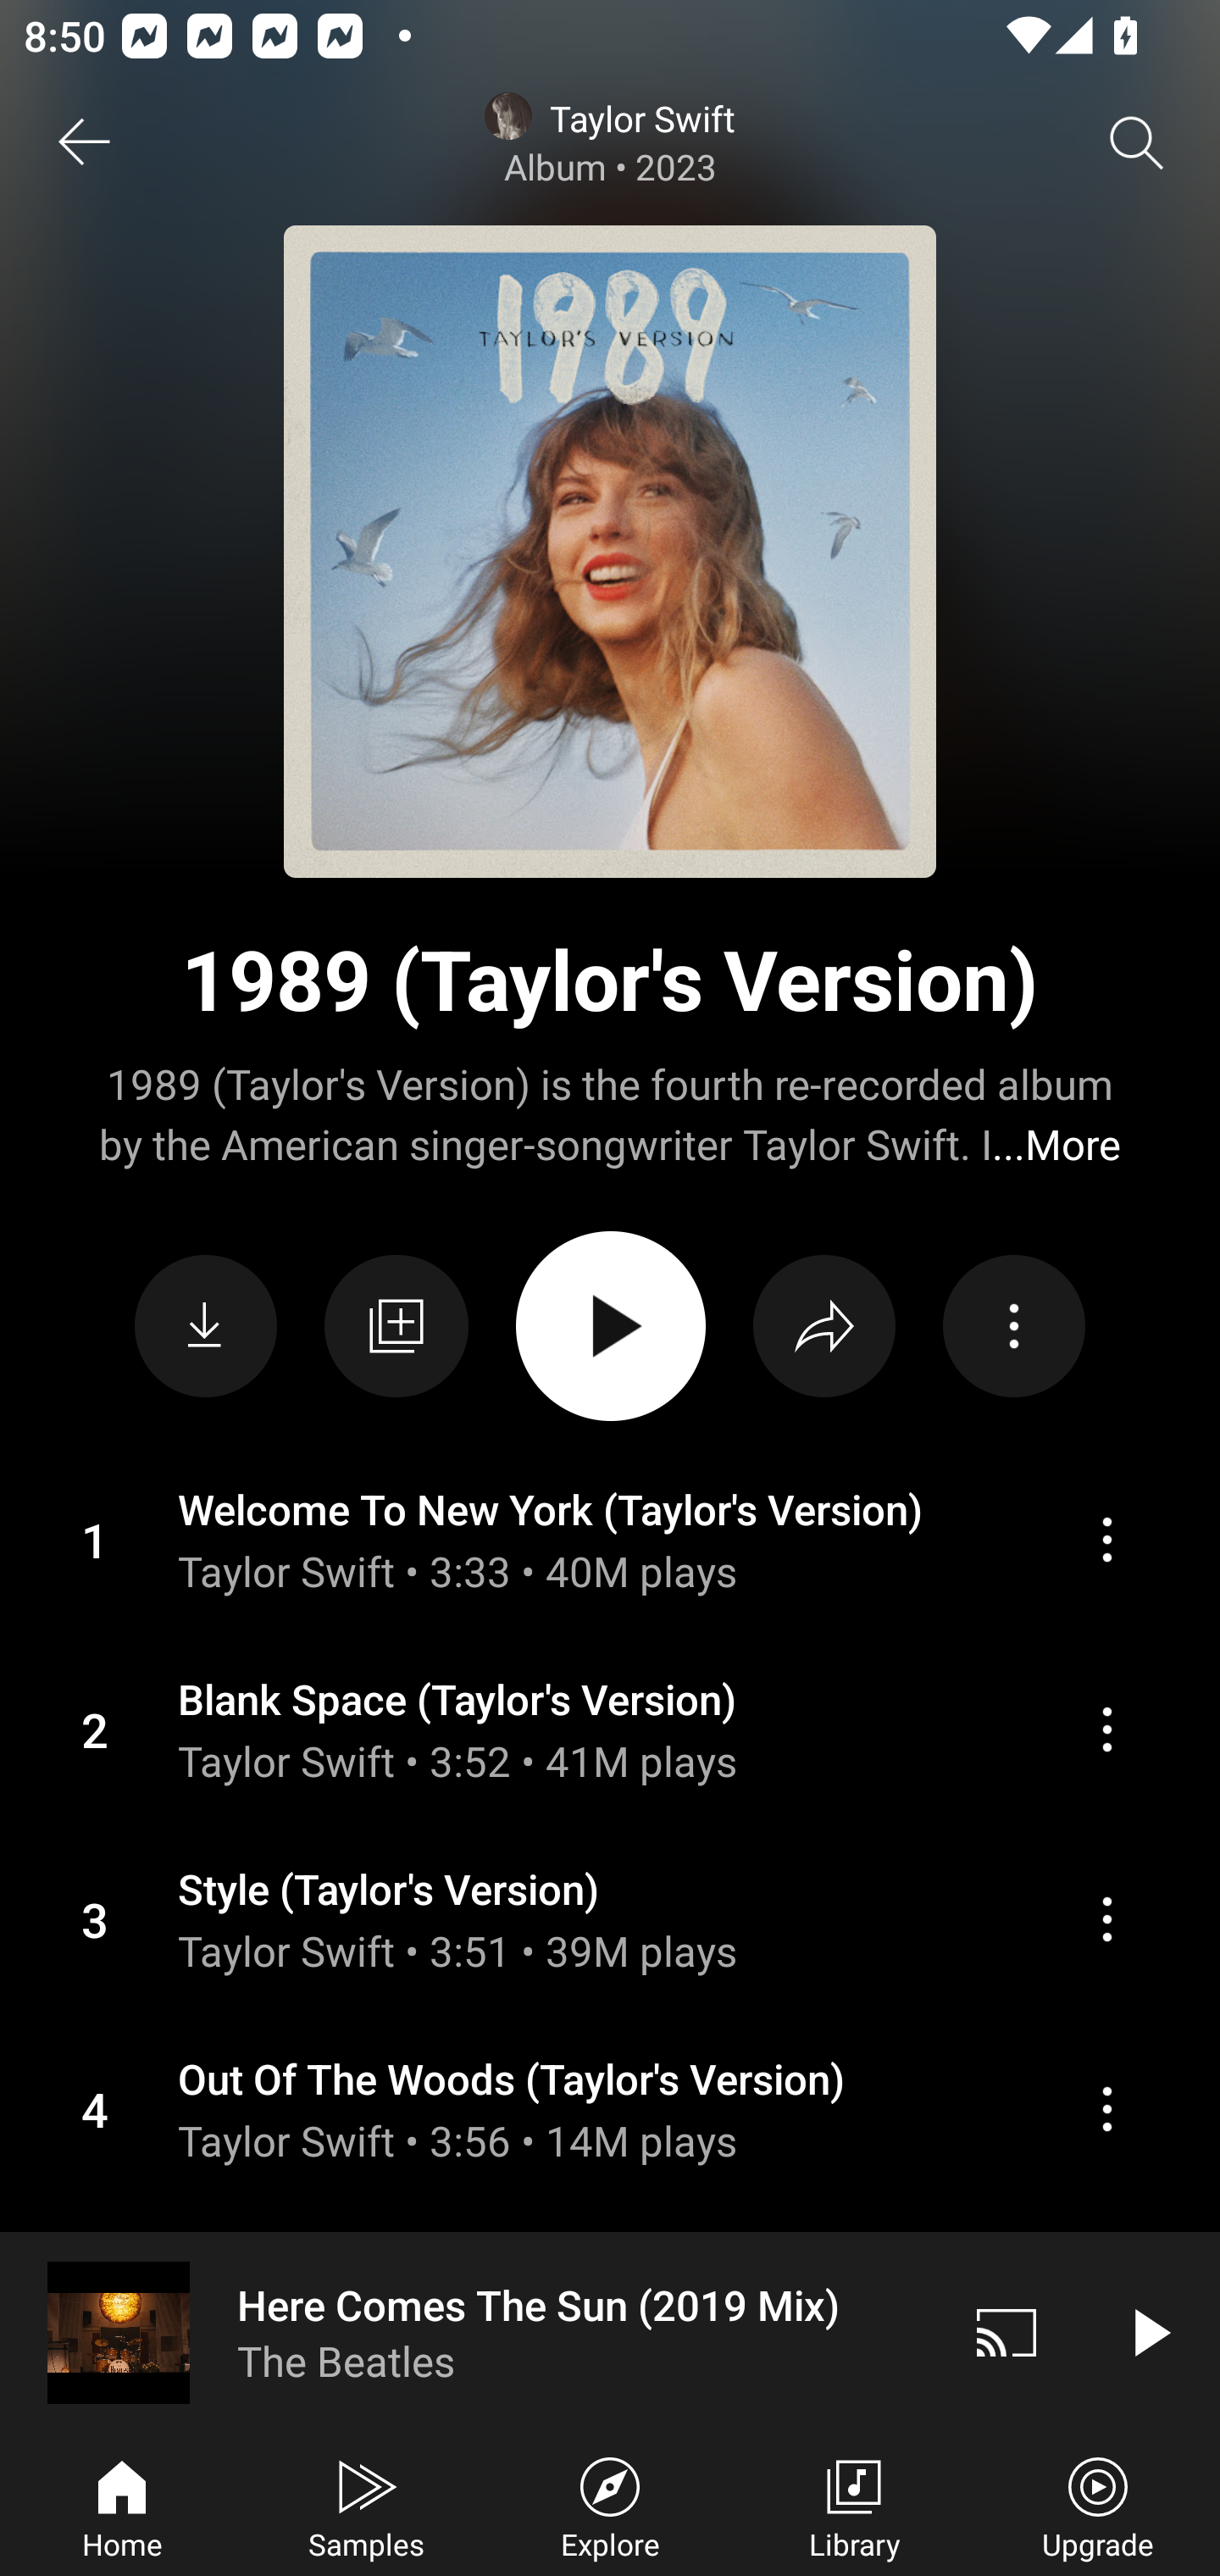 This screenshot has height=2576, width=1220. I want to click on PLAY ALL, so click(610, 1326).